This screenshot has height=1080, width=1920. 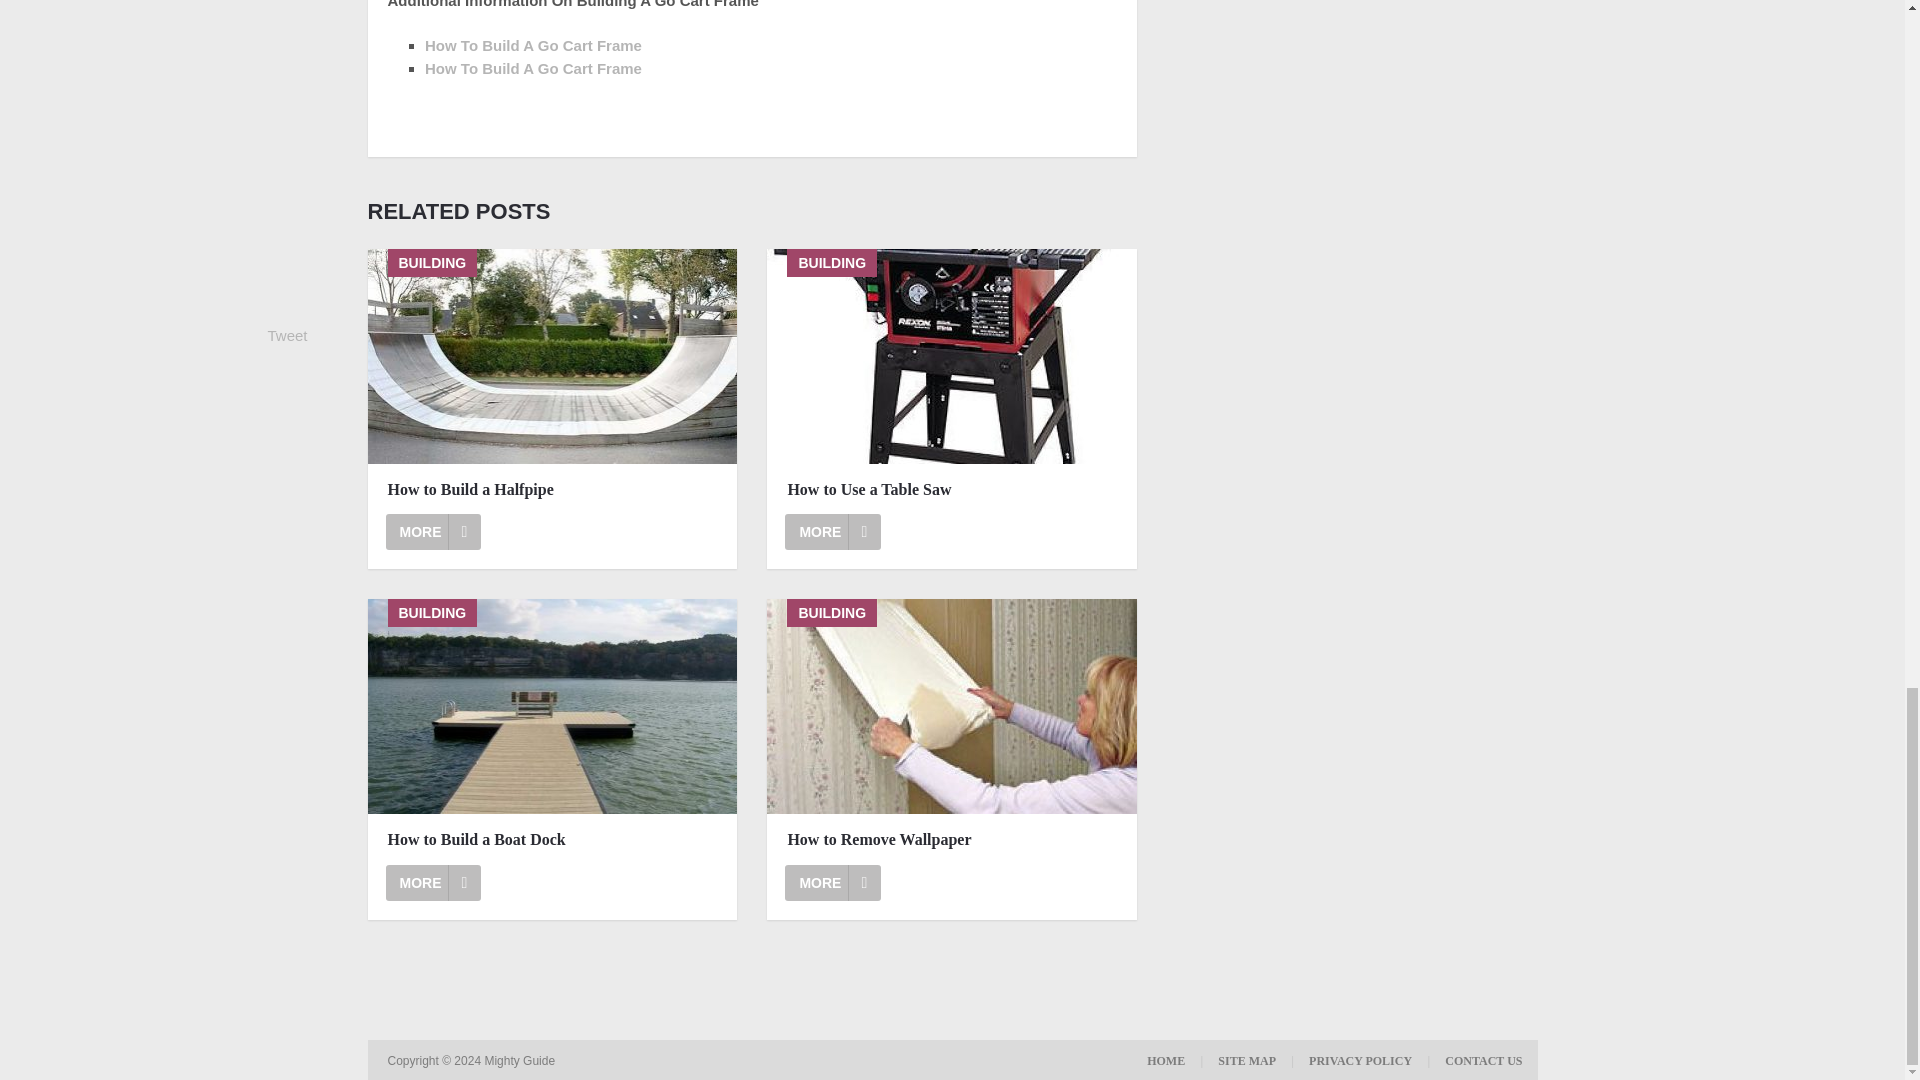 I want to click on BUILDING, so click(x=951, y=706).